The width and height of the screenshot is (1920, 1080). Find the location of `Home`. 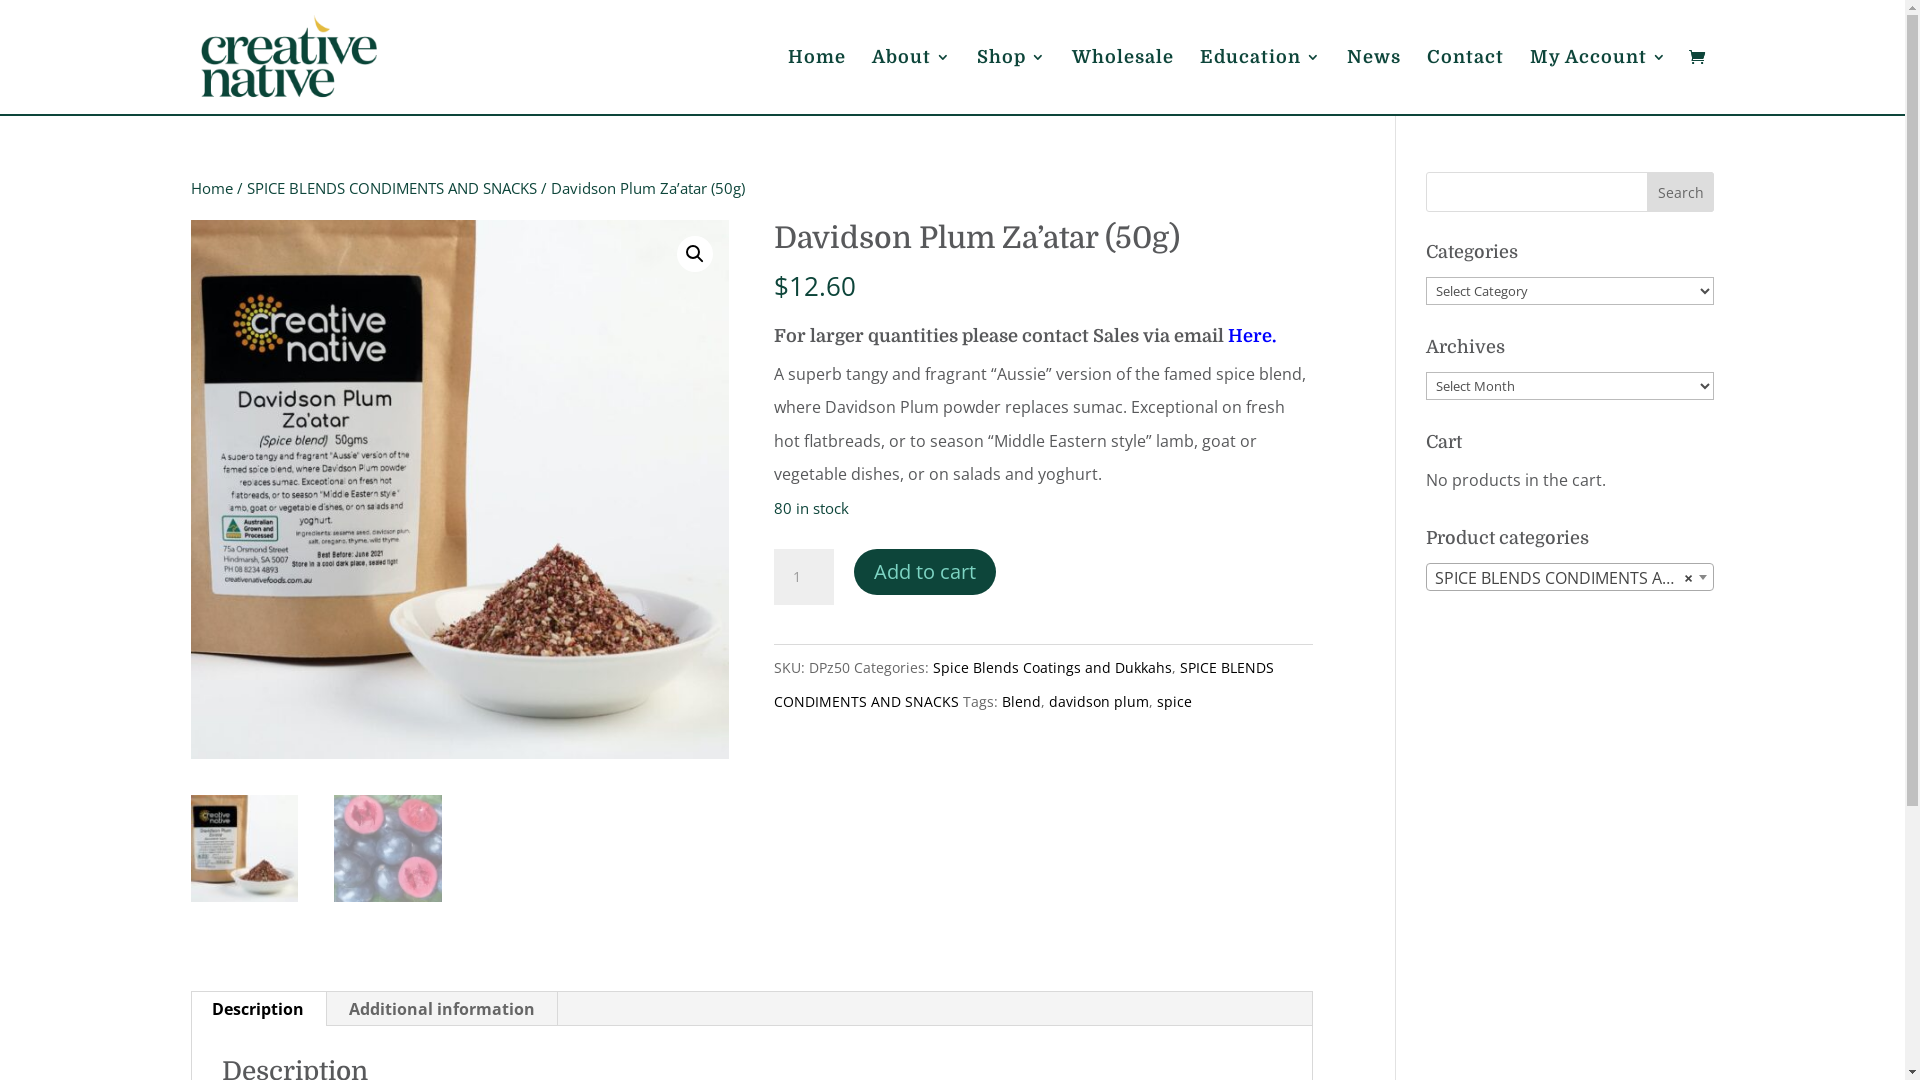

Home is located at coordinates (211, 188).